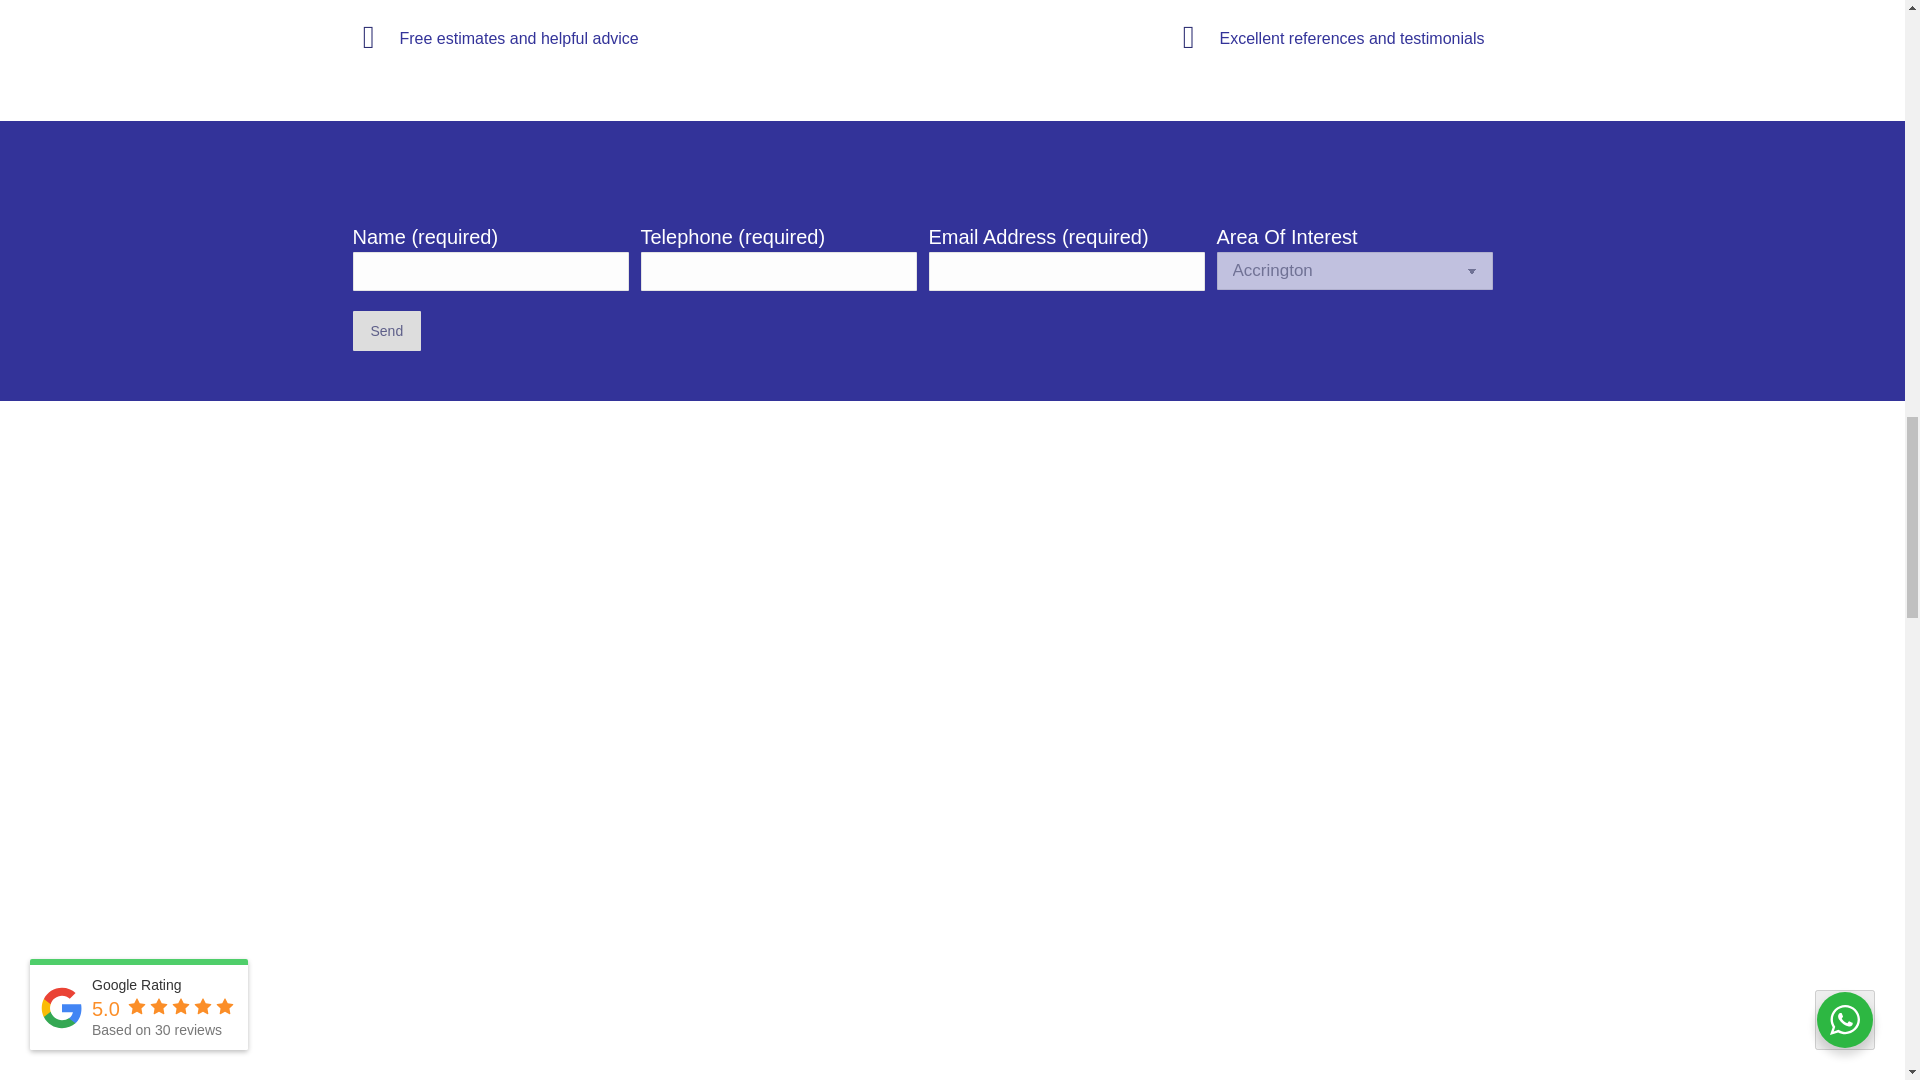 This screenshot has width=1920, height=1080. What do you see at coordinates (386, 331) in the screenshot?
I see `Send` at bounding box center [386, 331].